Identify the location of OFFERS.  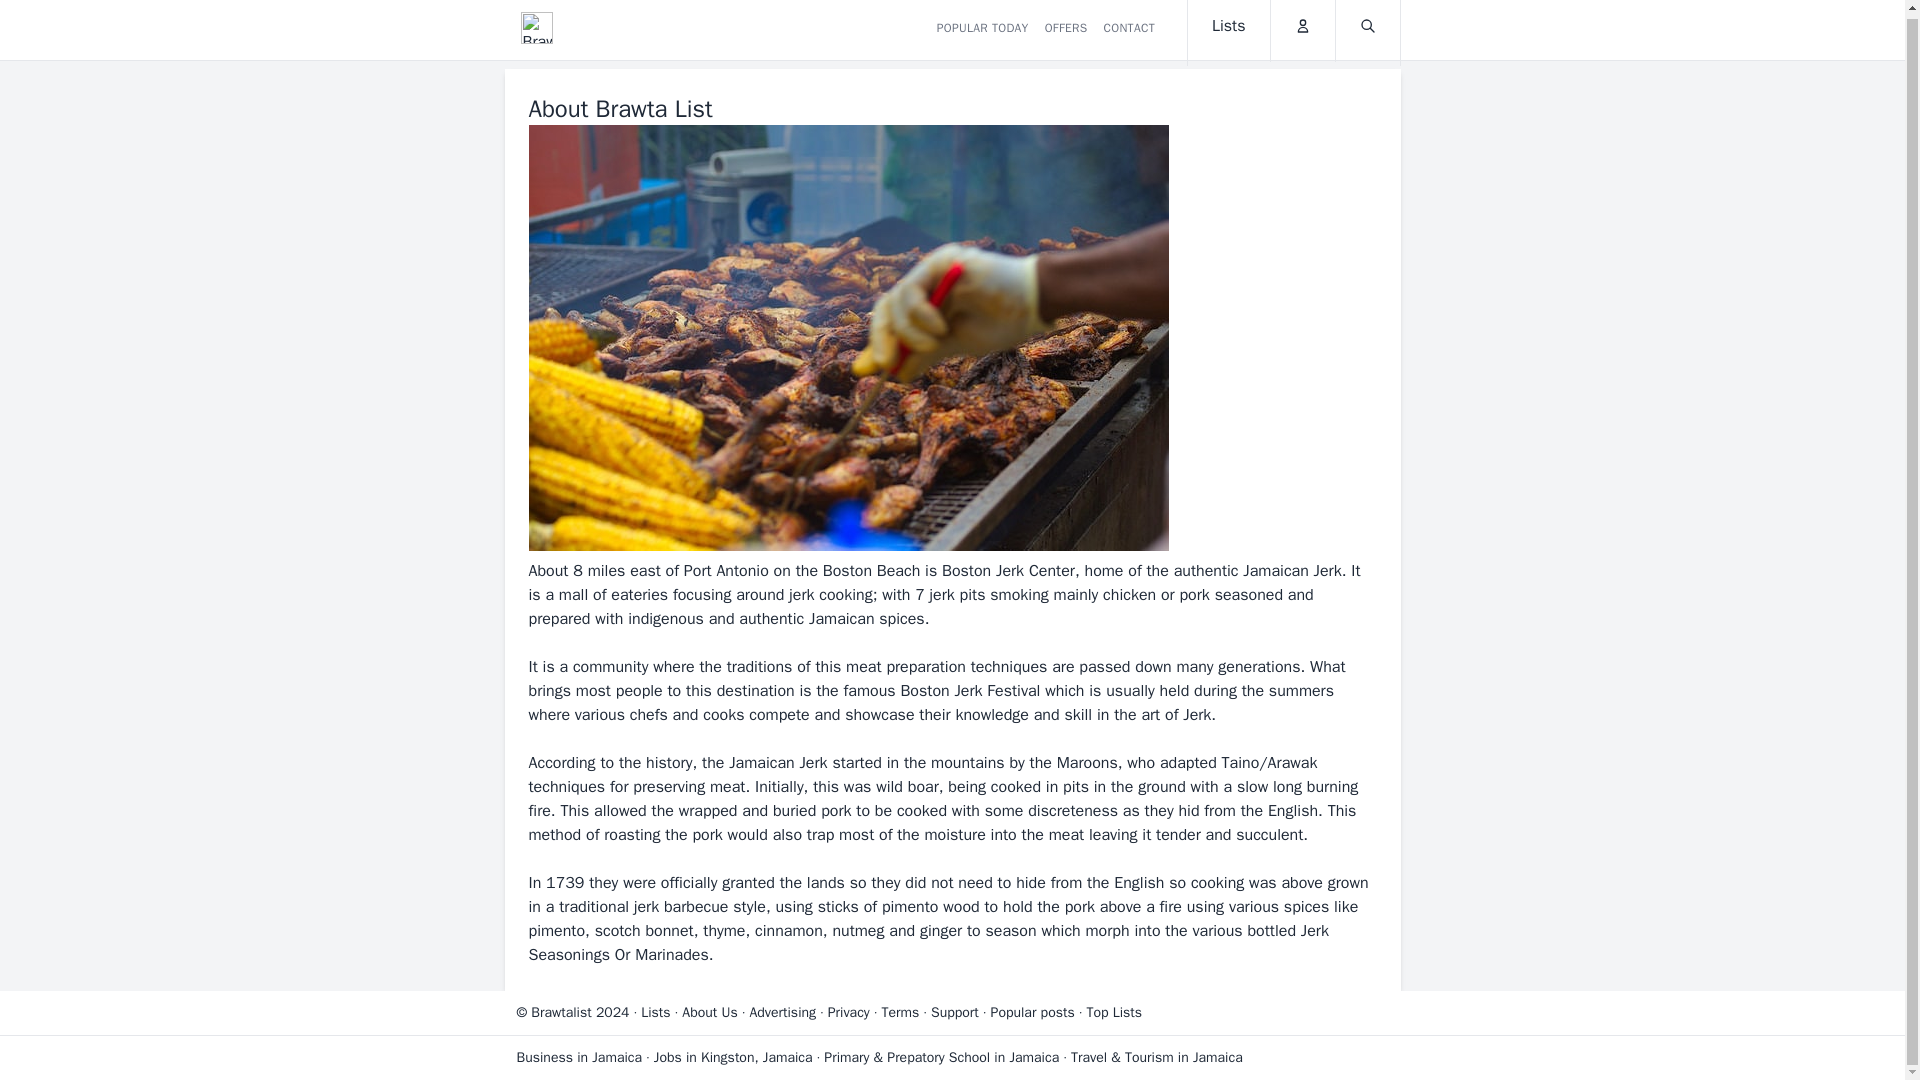
(1066, 30).